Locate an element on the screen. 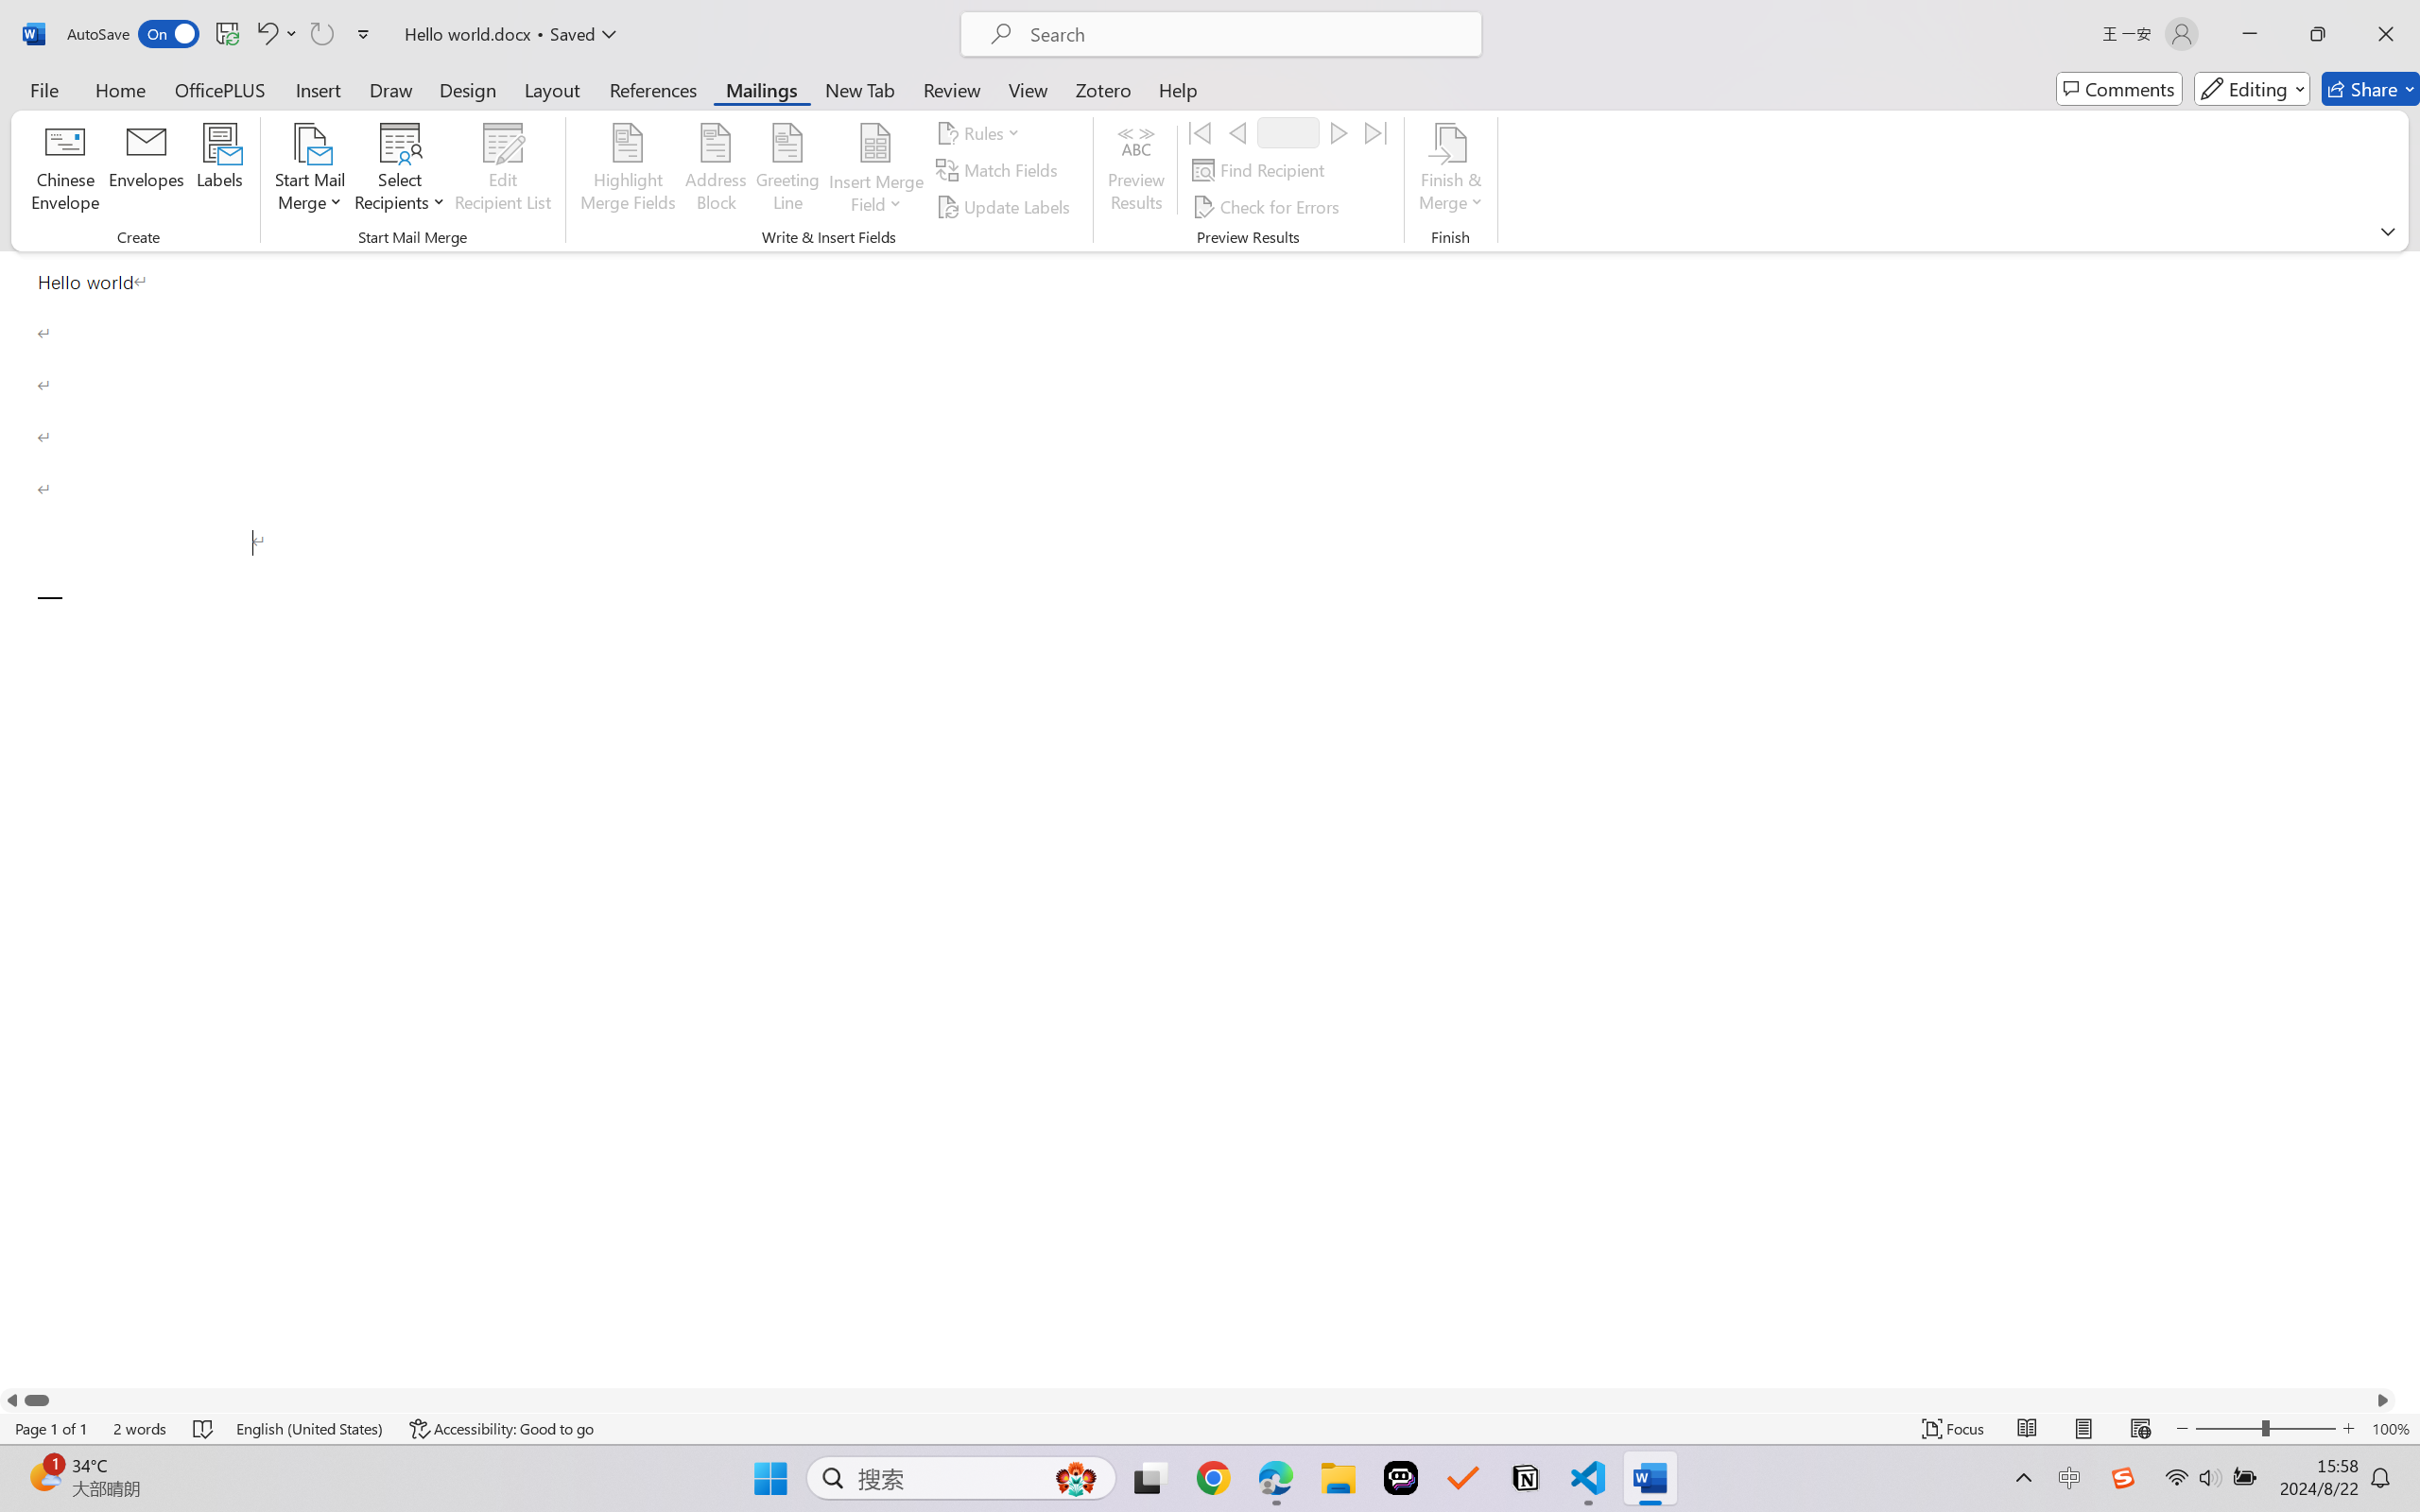  Chinese Envelope... is located at coordinates (66, 170).